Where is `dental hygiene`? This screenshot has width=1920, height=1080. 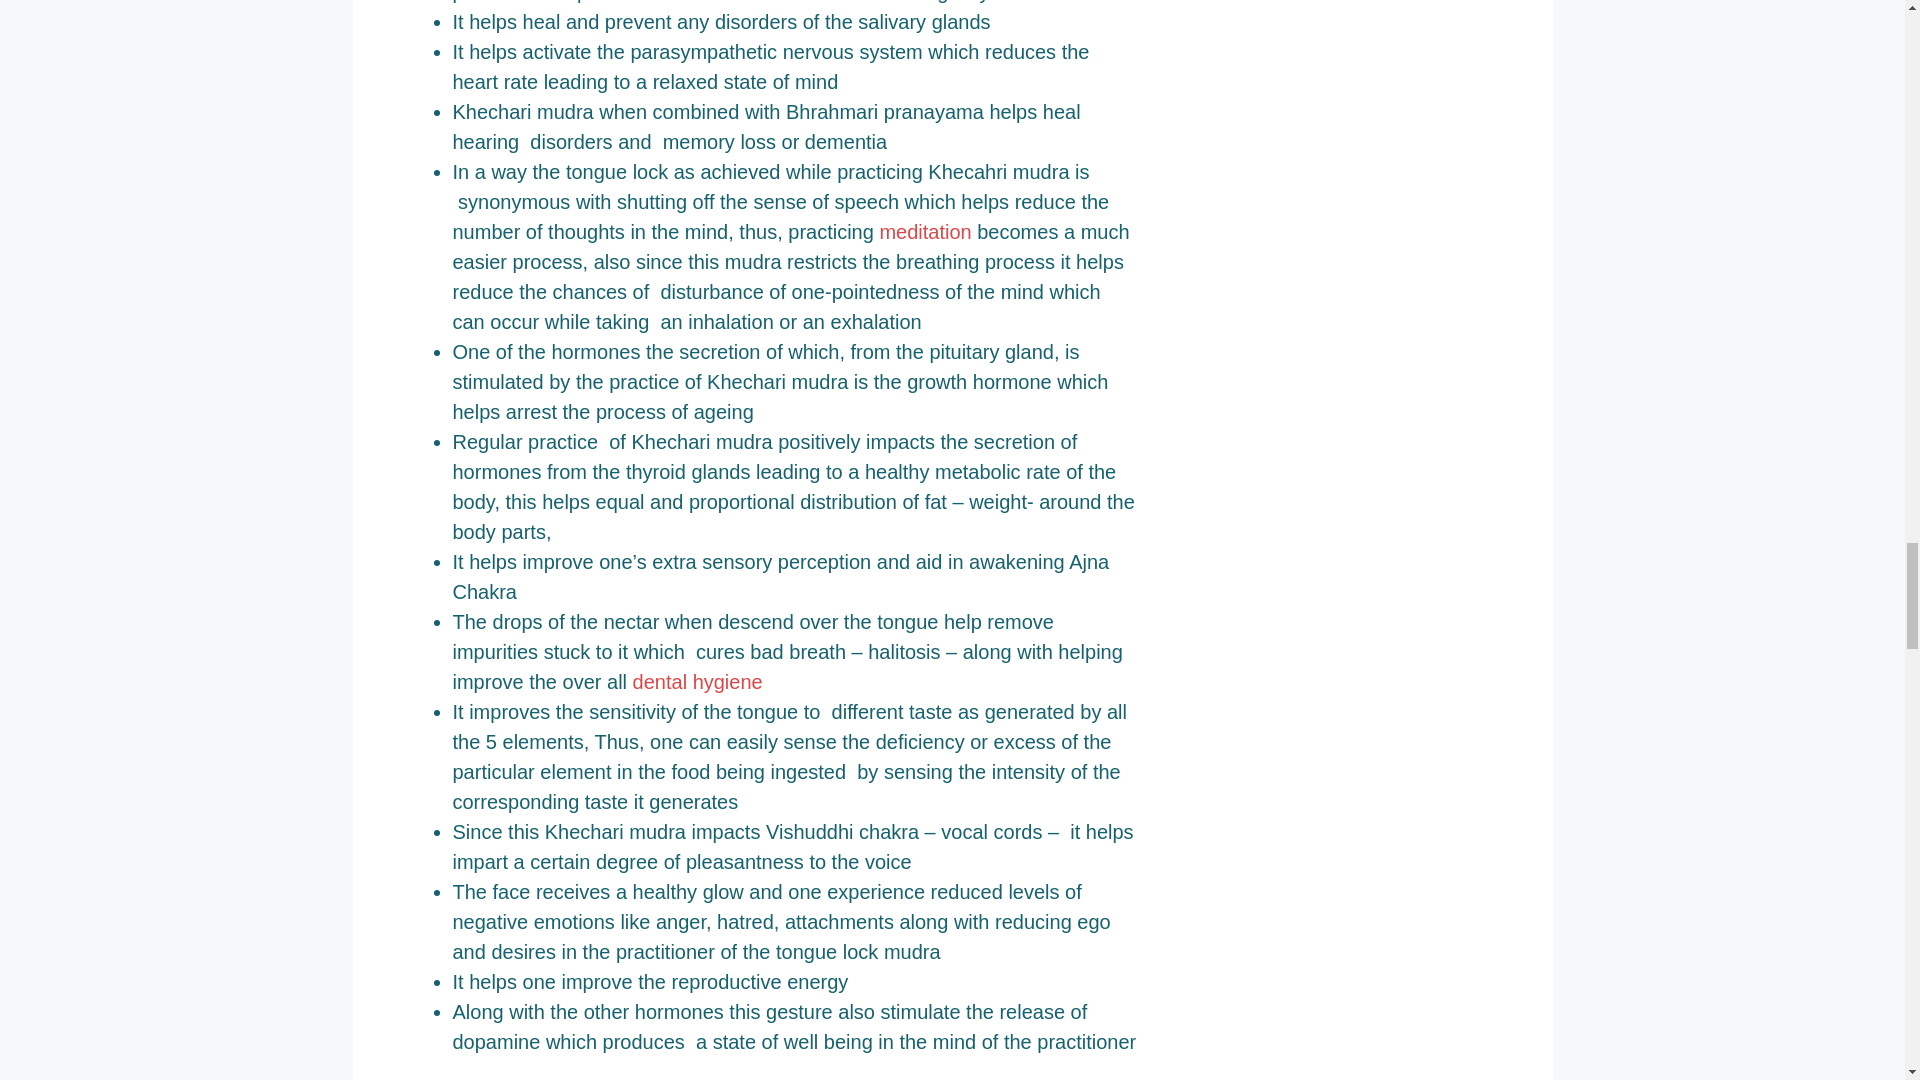
dental hygiene is located at coordinates (698, 682).